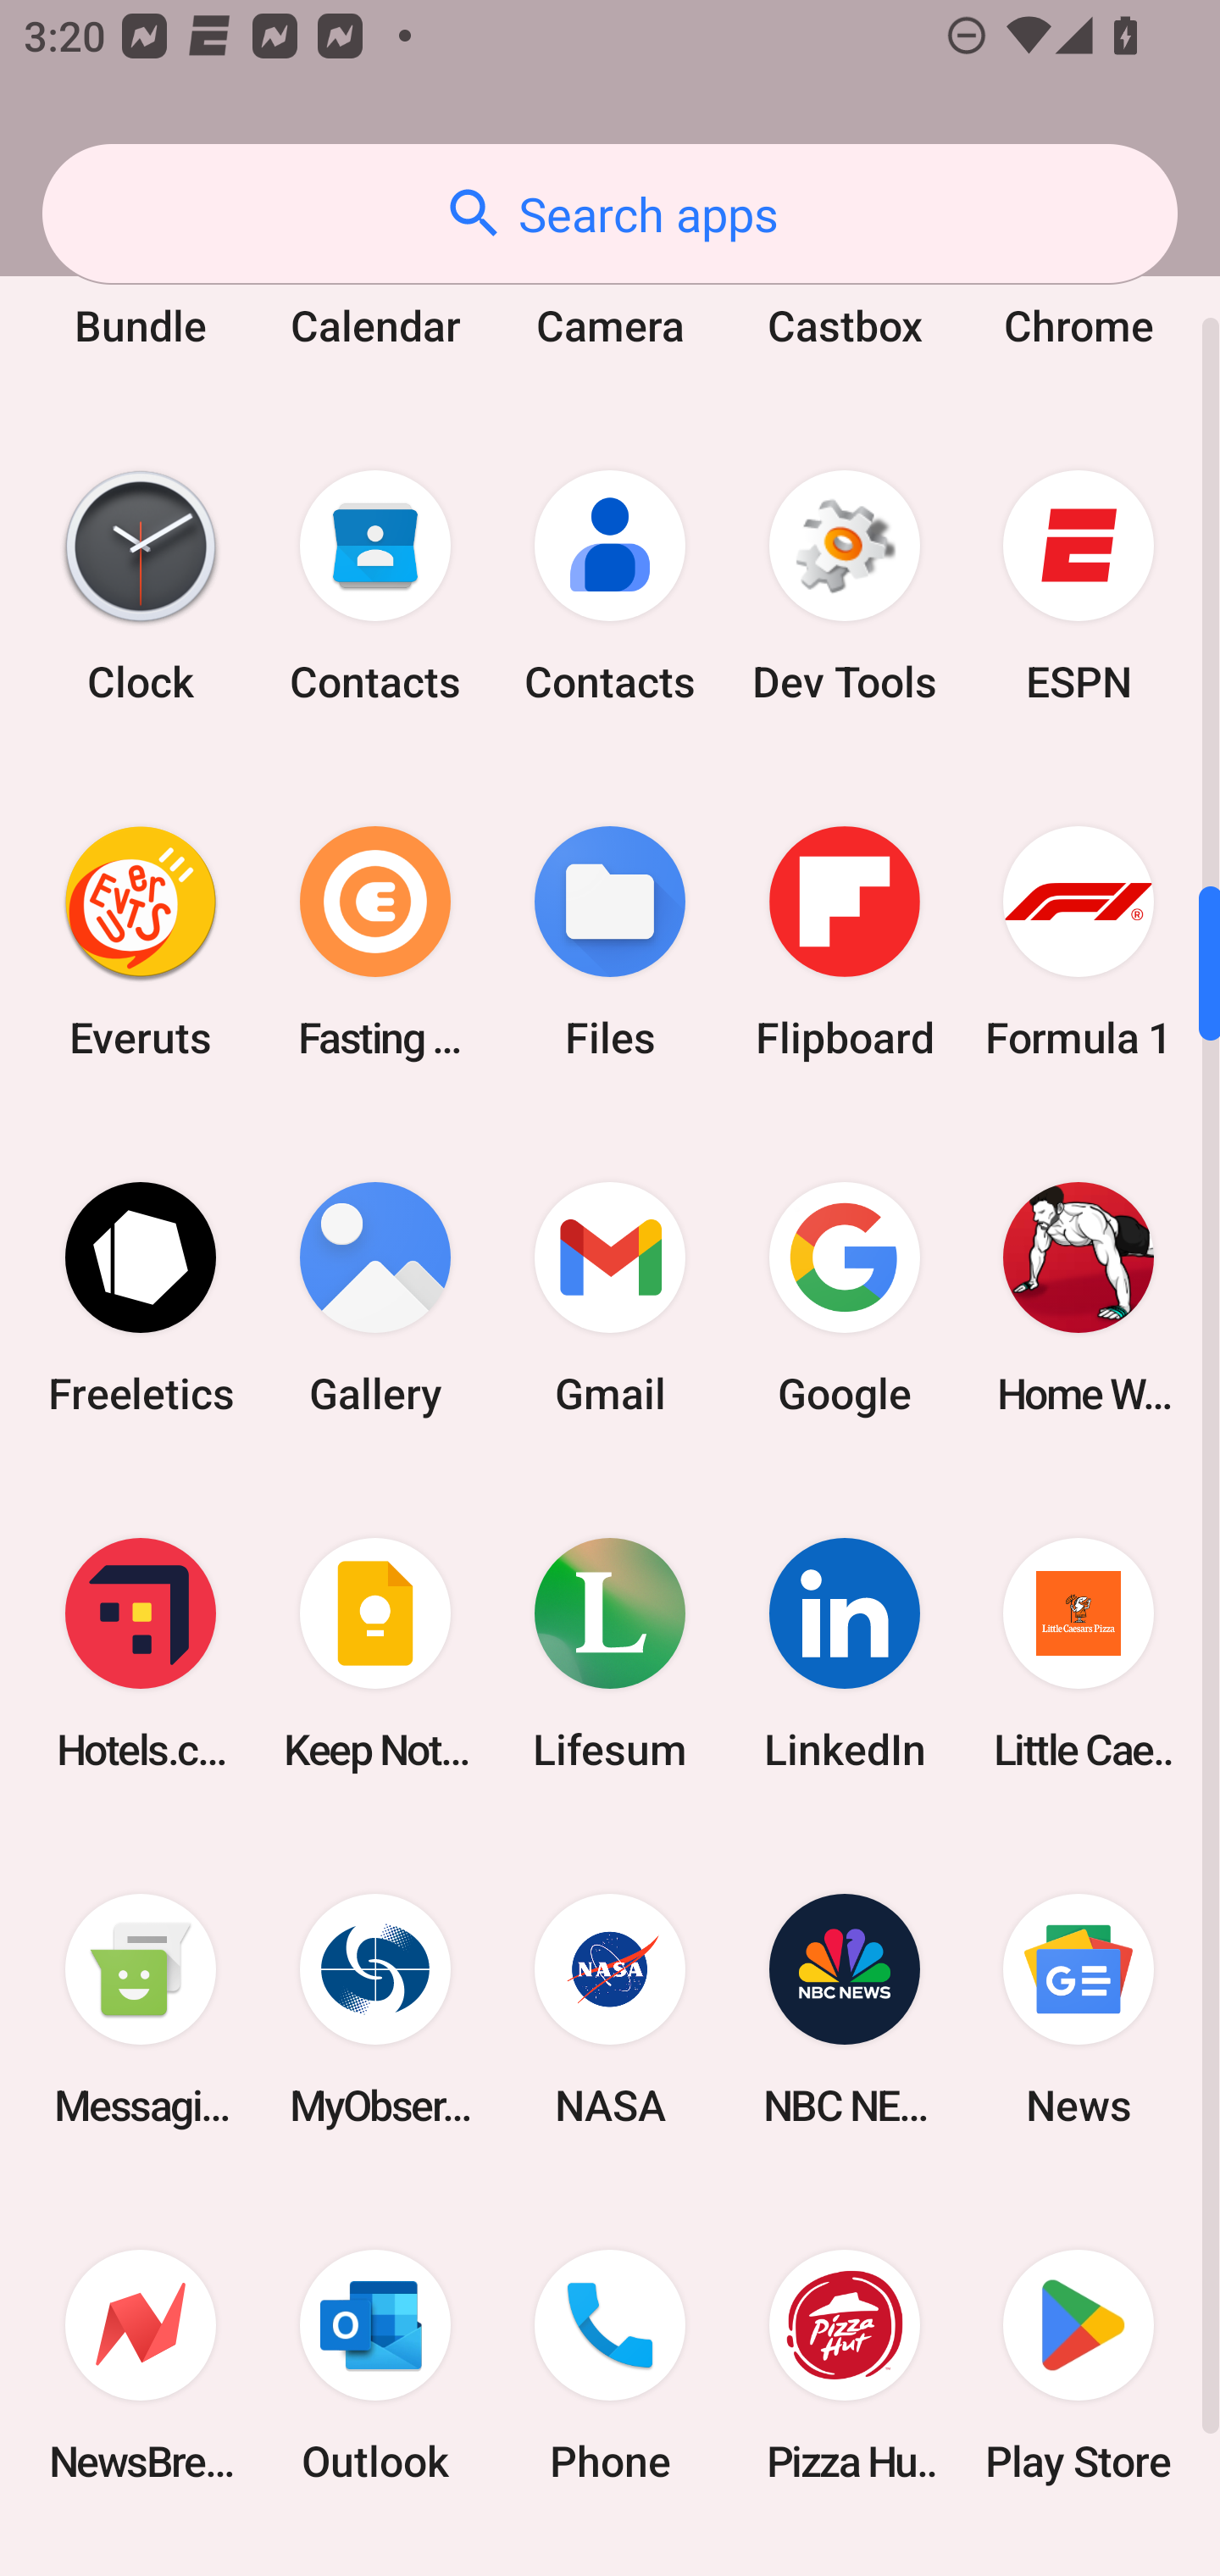  I want to click on NewsBreak, so click(141, 2366).